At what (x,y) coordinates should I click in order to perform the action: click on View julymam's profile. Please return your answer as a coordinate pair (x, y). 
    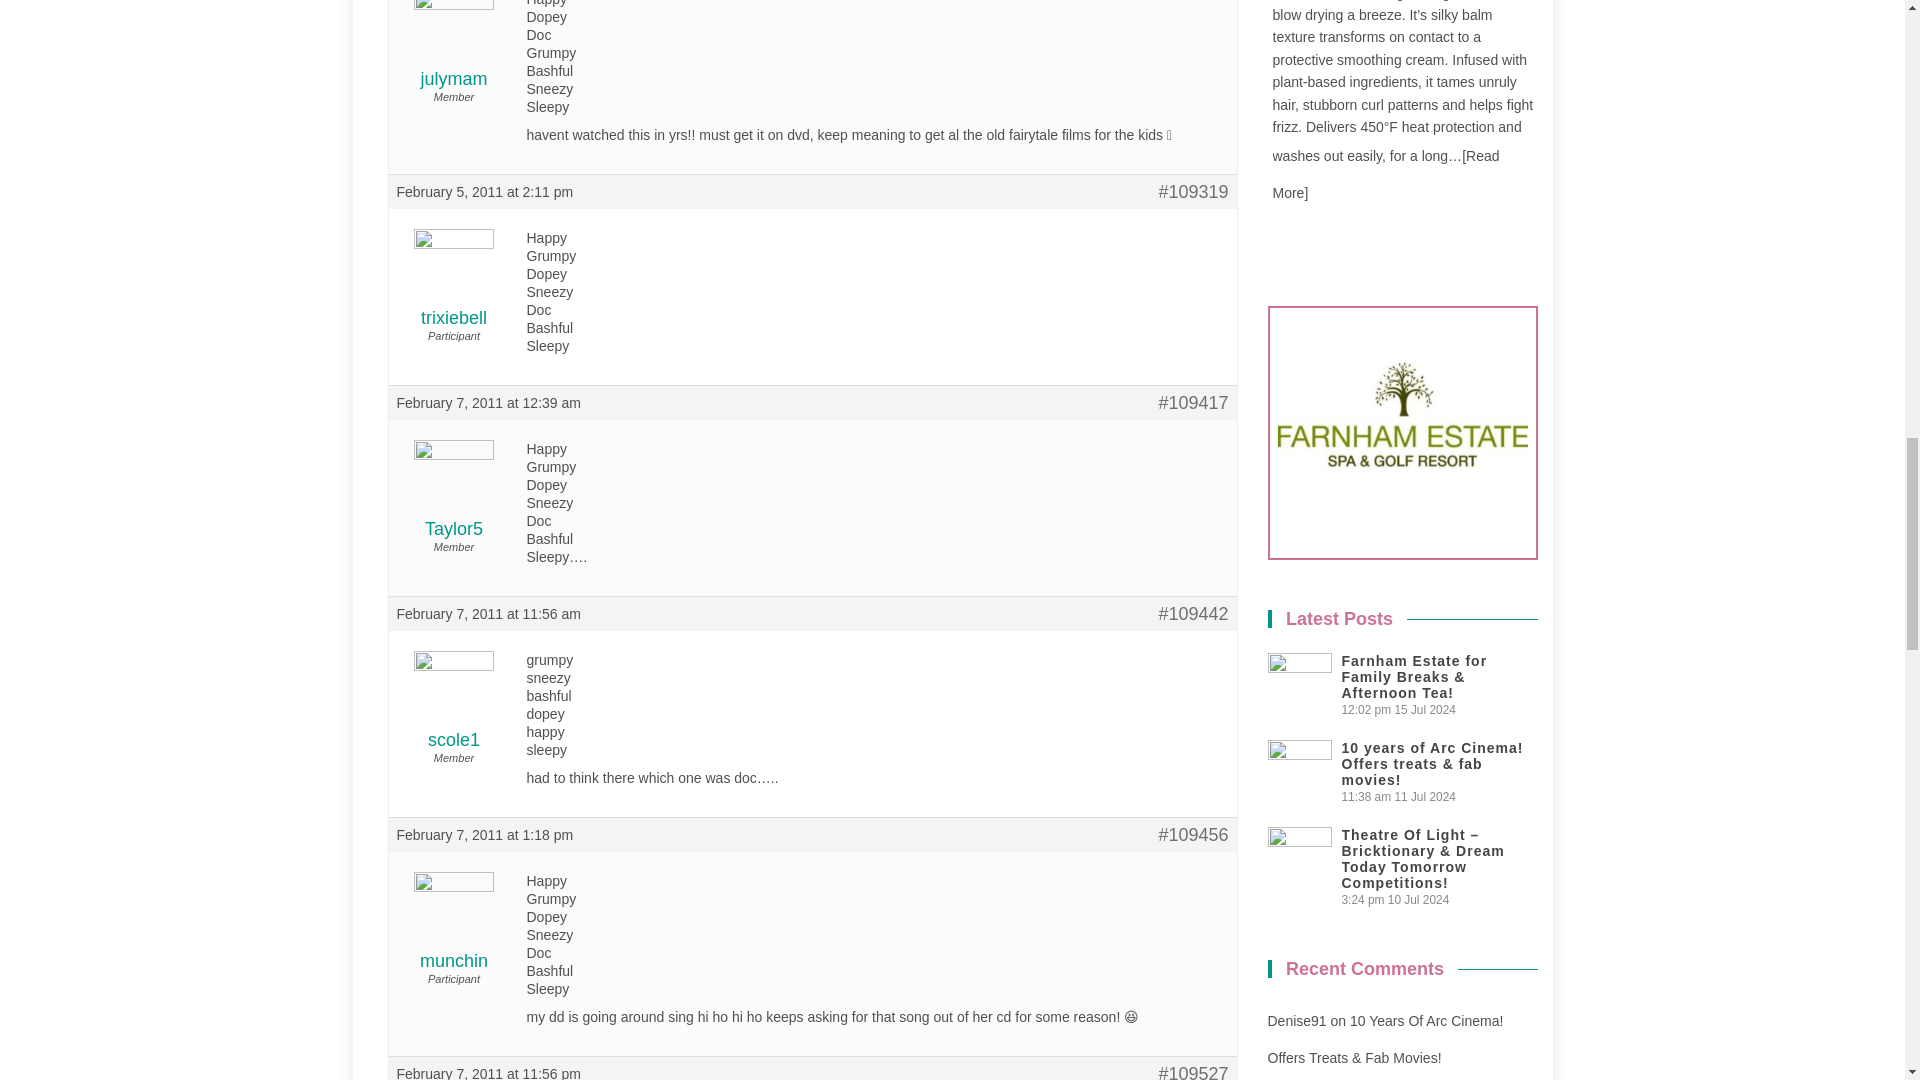
    Looking at the image, I should click on (452, 50).